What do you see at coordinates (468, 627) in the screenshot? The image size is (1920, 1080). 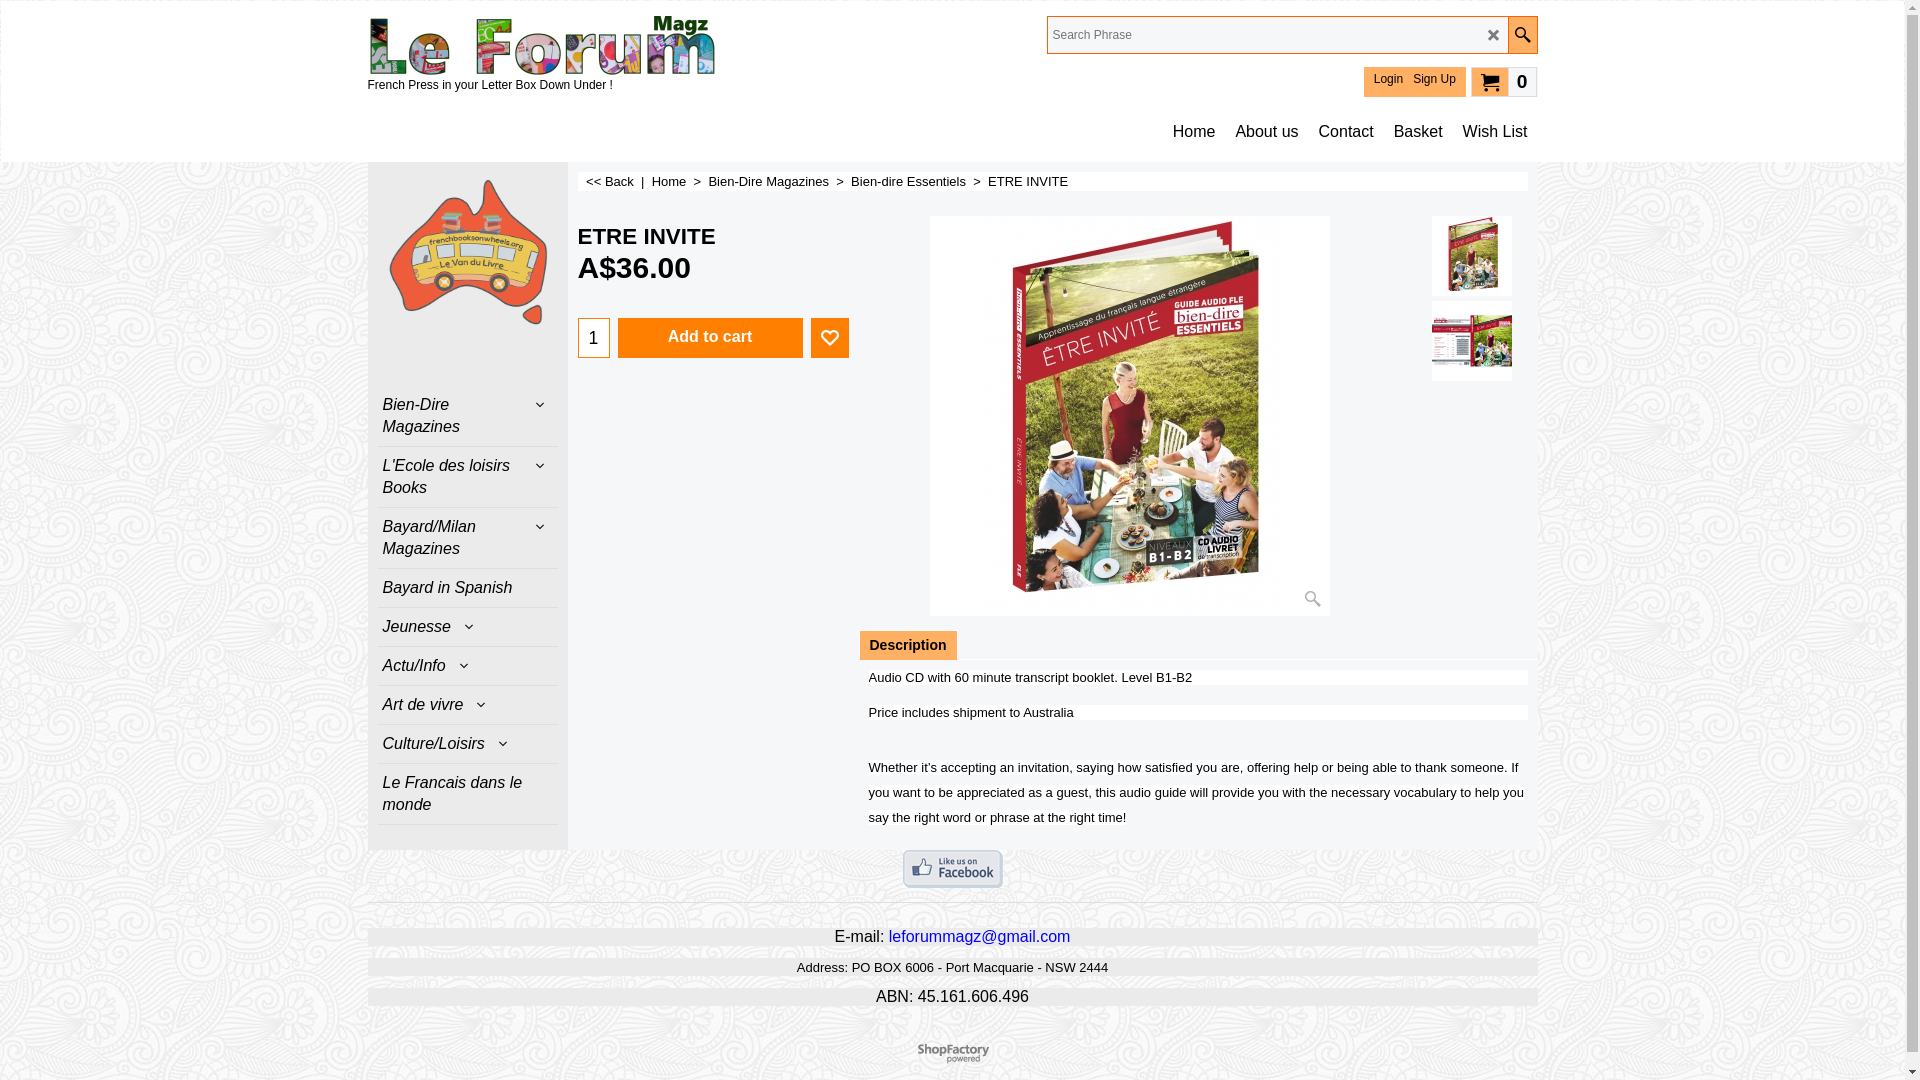 I see `Jeunesse` at bounding box center [468, 627].